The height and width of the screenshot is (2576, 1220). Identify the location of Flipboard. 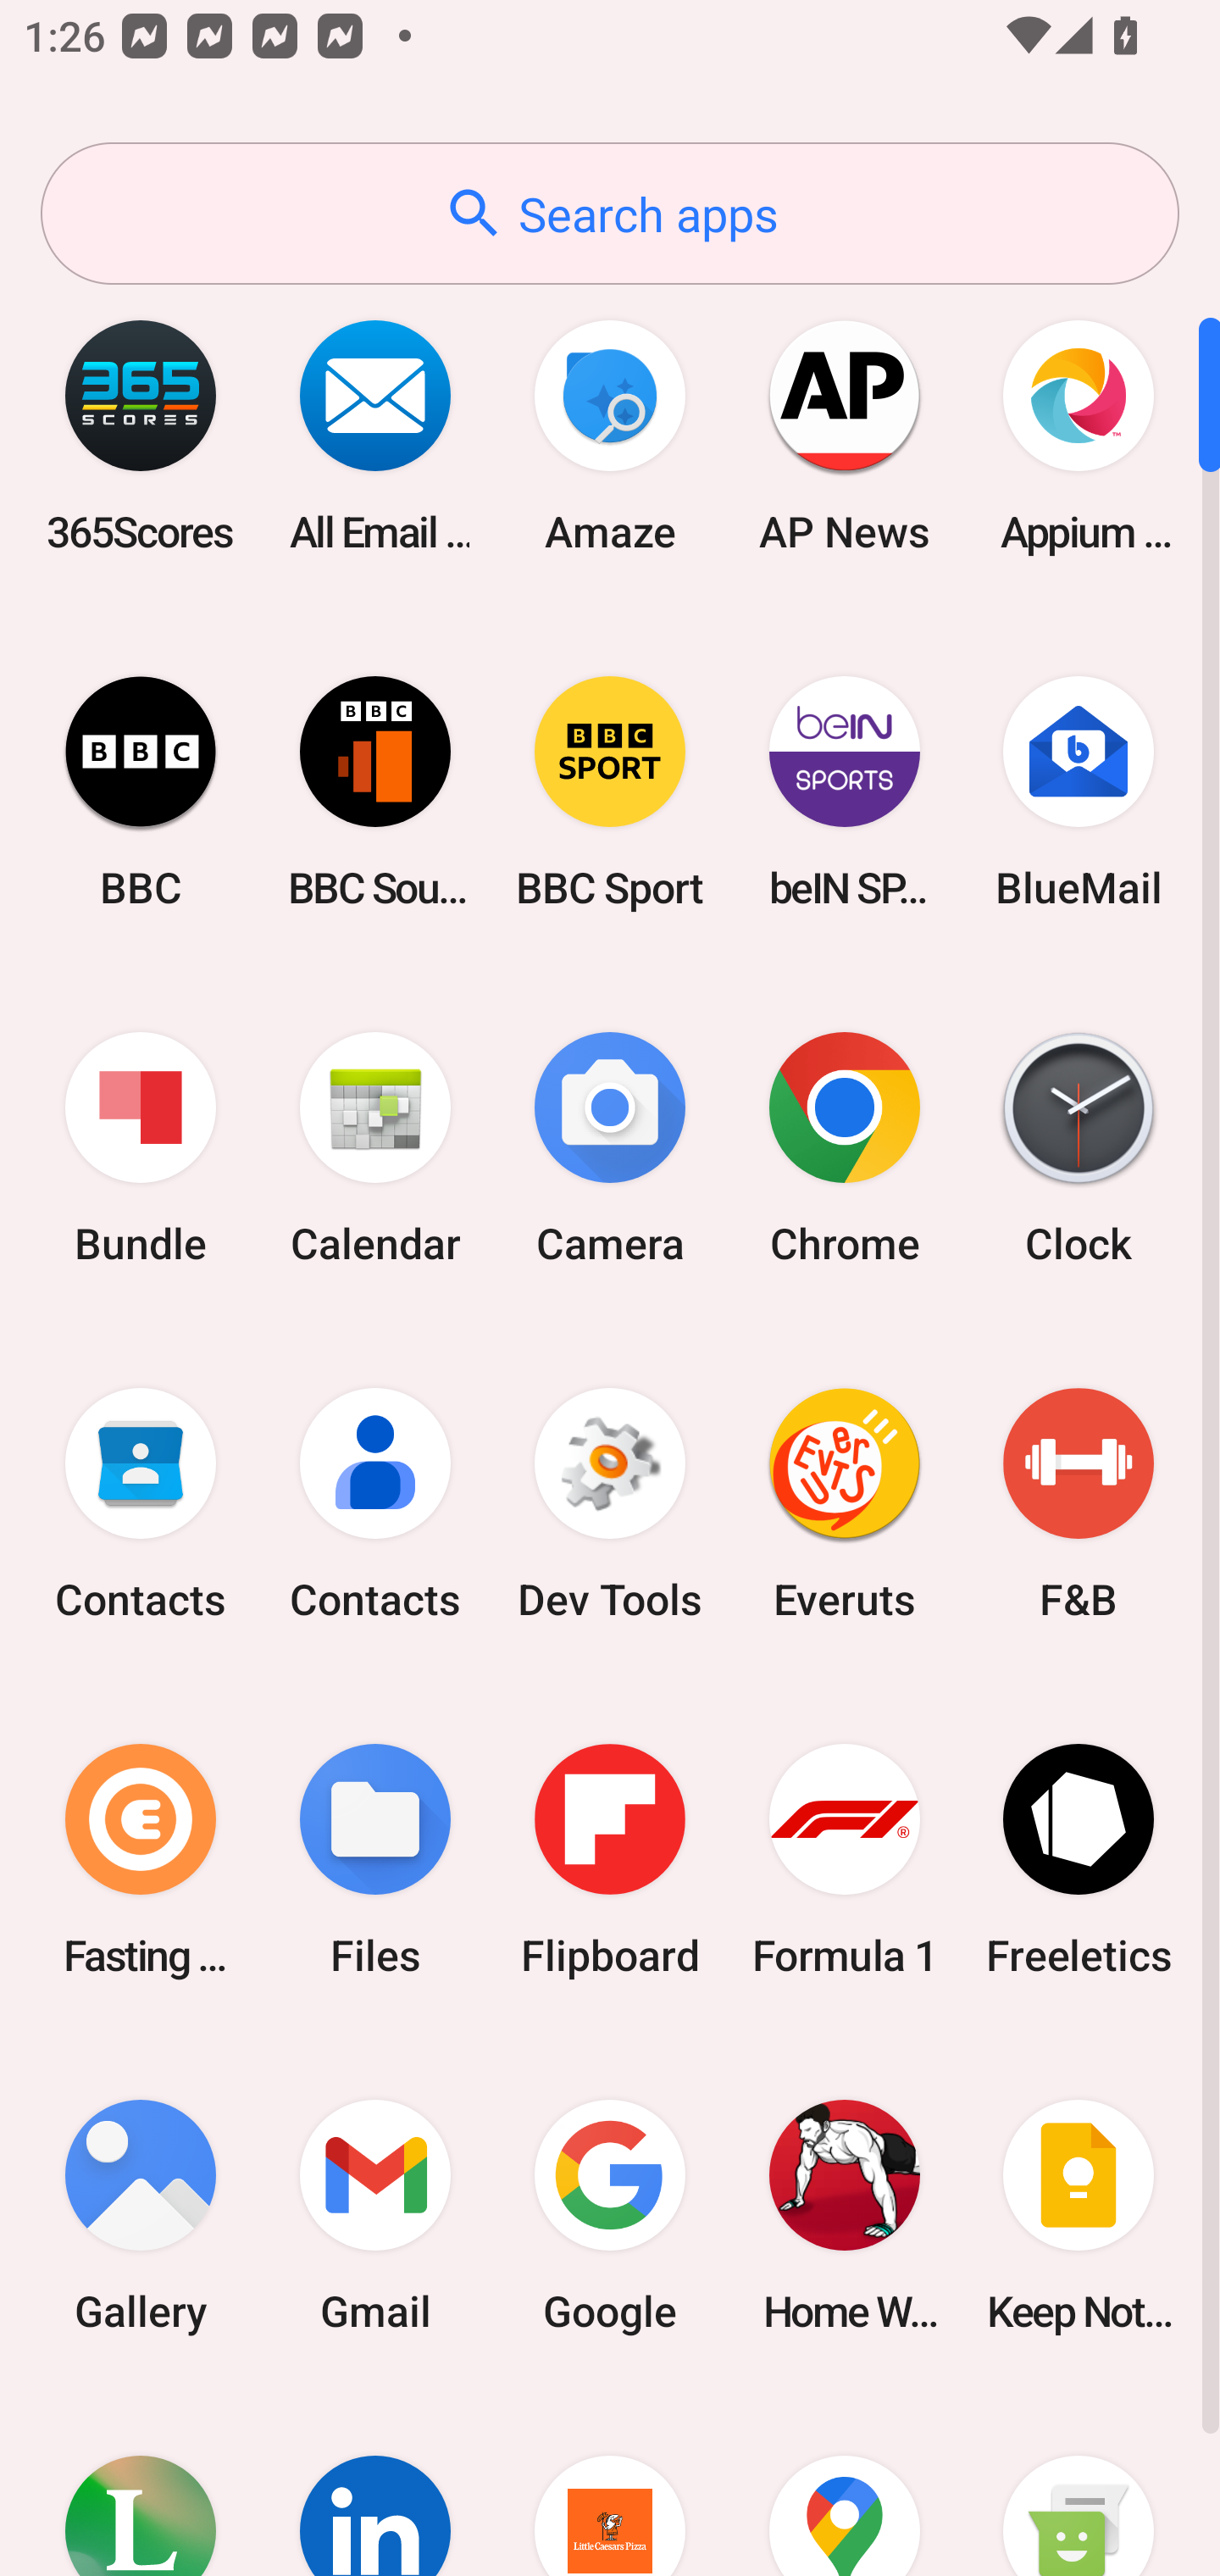
(610, 1859).